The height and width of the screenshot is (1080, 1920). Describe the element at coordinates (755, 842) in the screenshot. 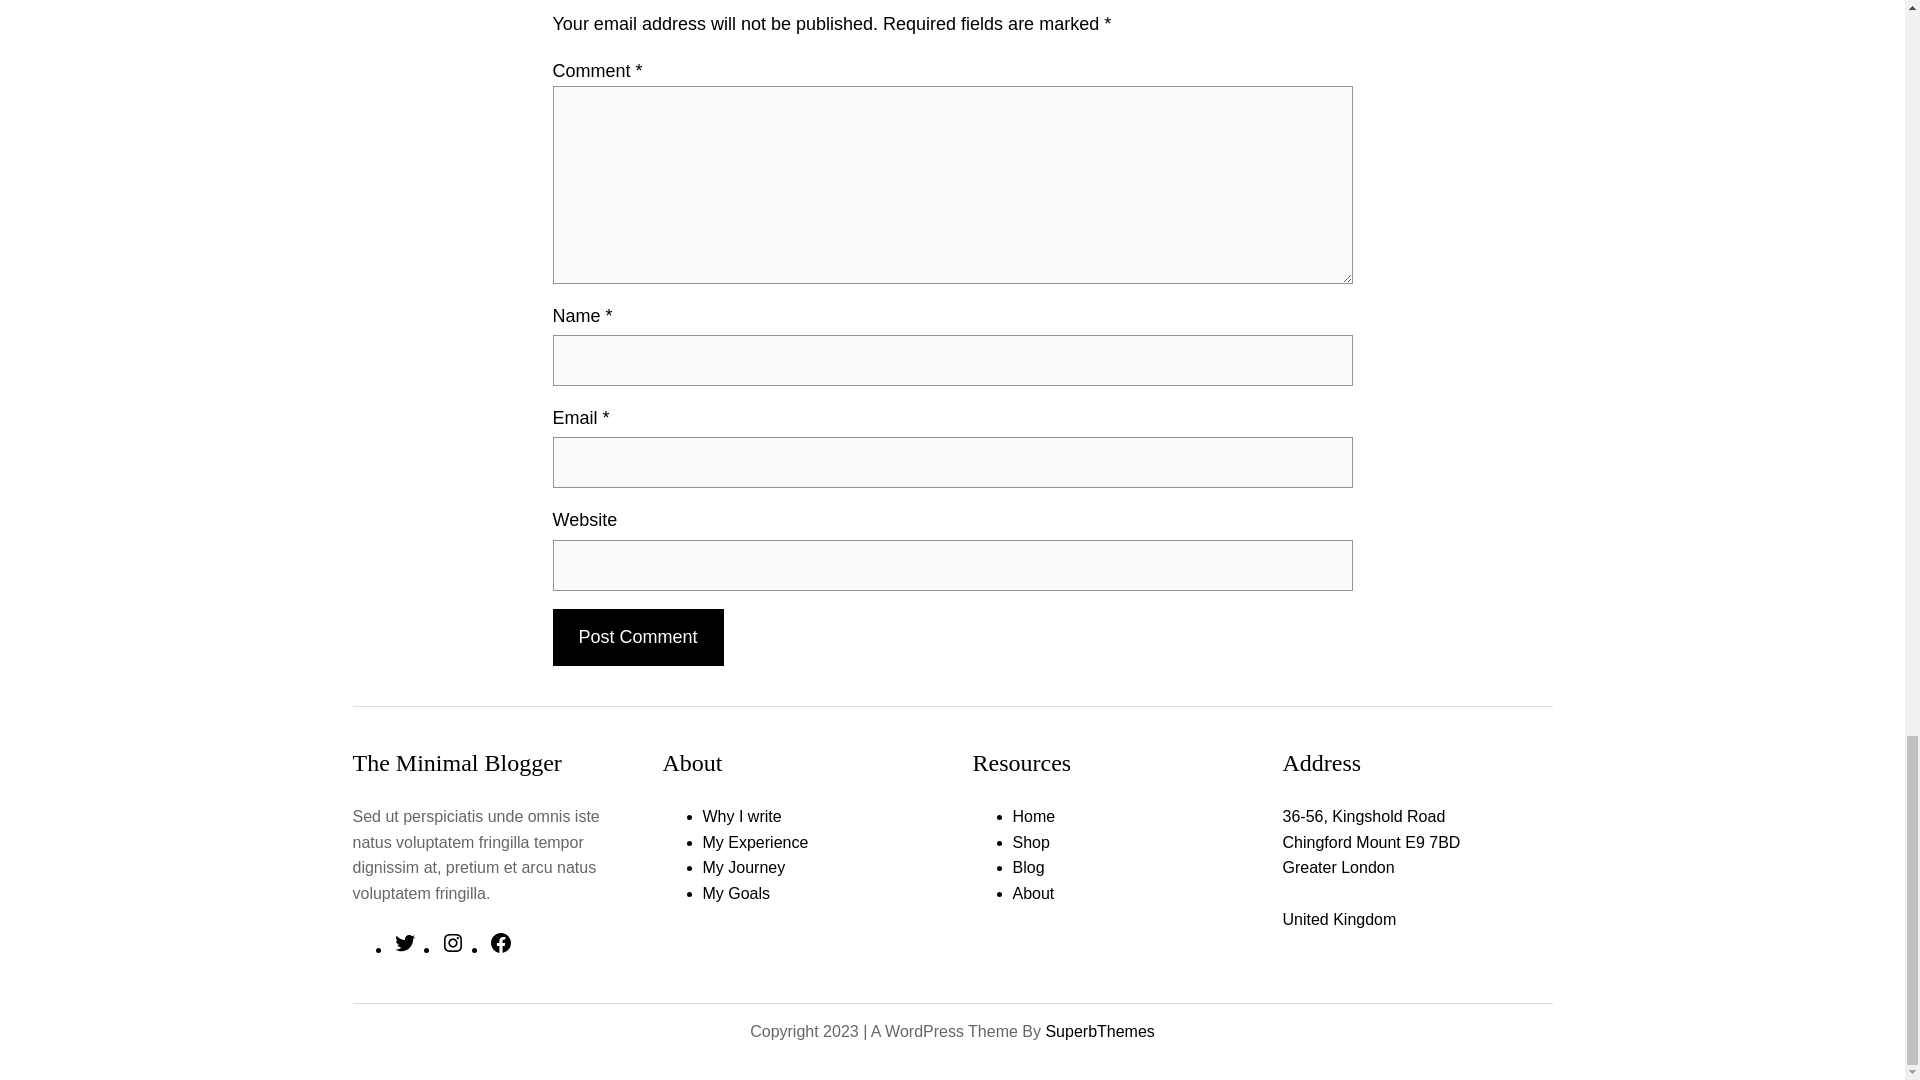

I see `My Experience` at that location.